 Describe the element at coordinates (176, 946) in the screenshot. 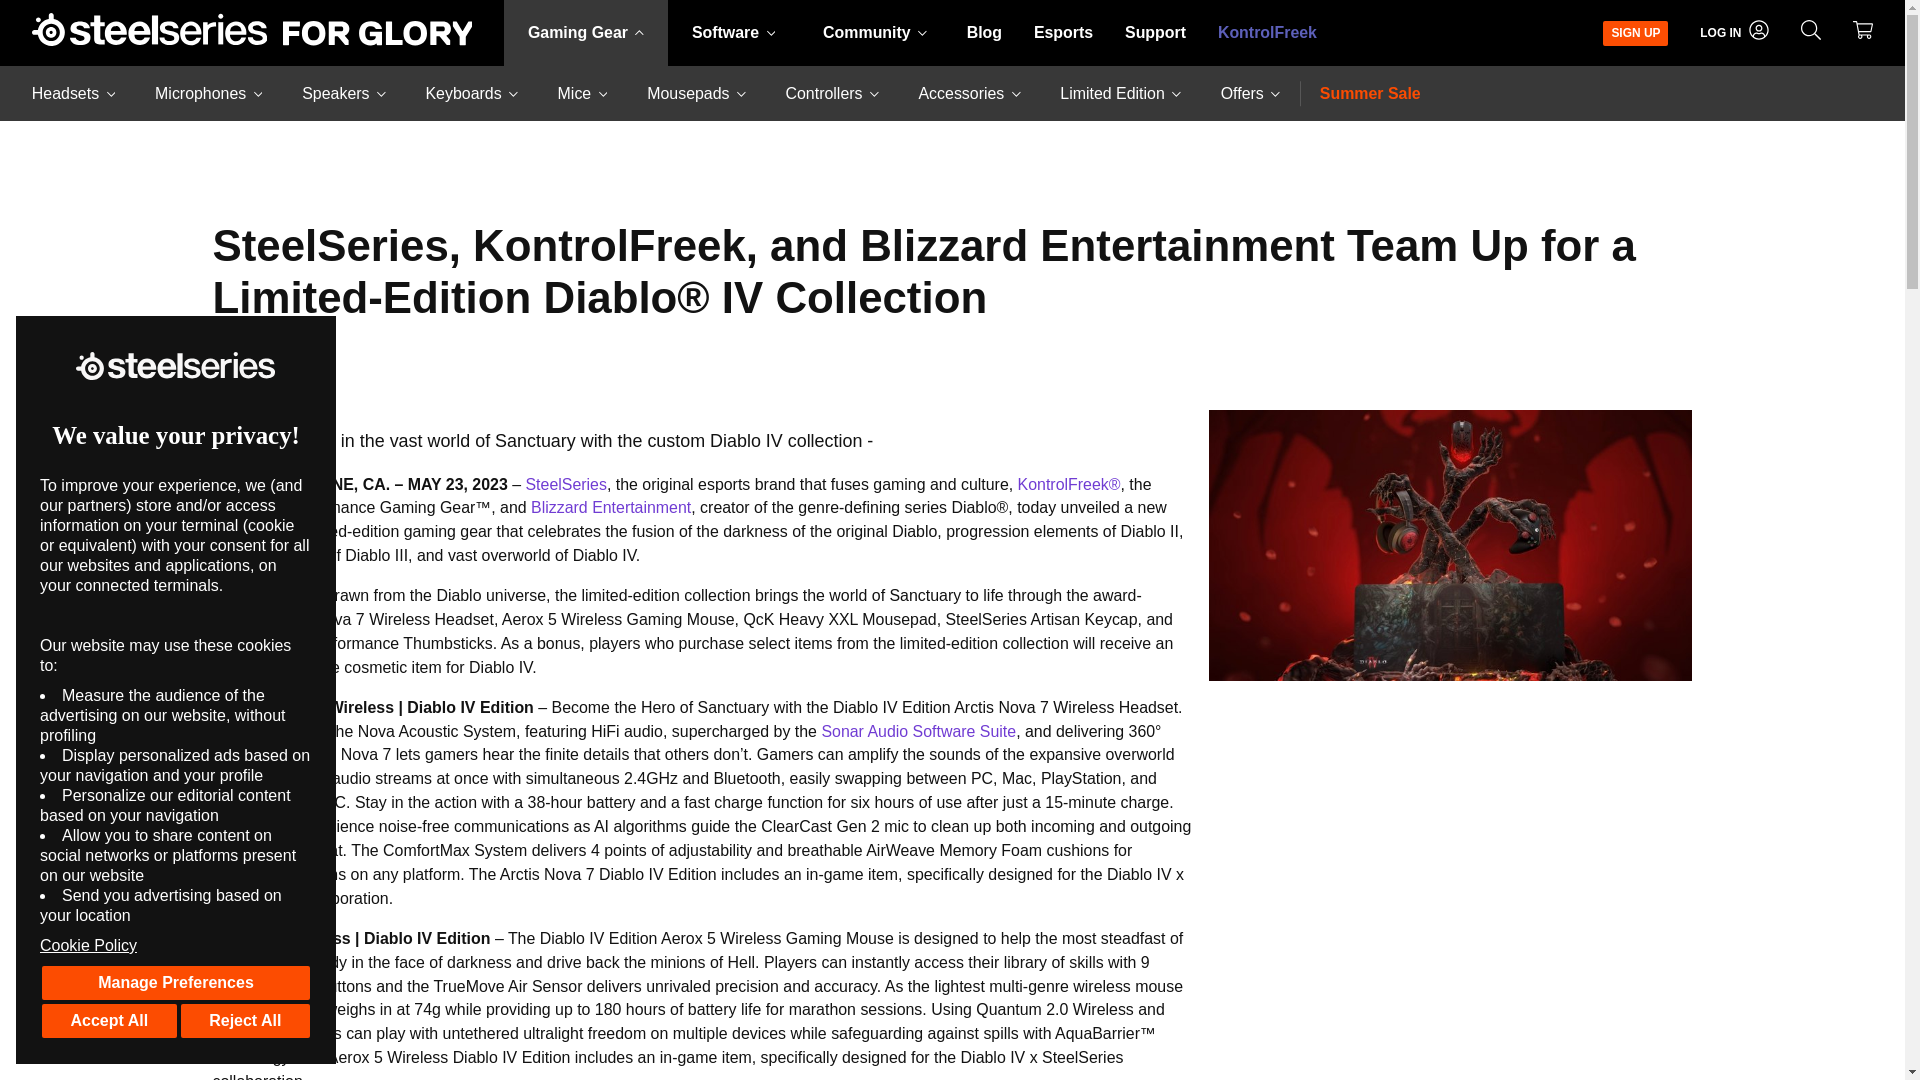

I see `Cookie Policy` at that location.